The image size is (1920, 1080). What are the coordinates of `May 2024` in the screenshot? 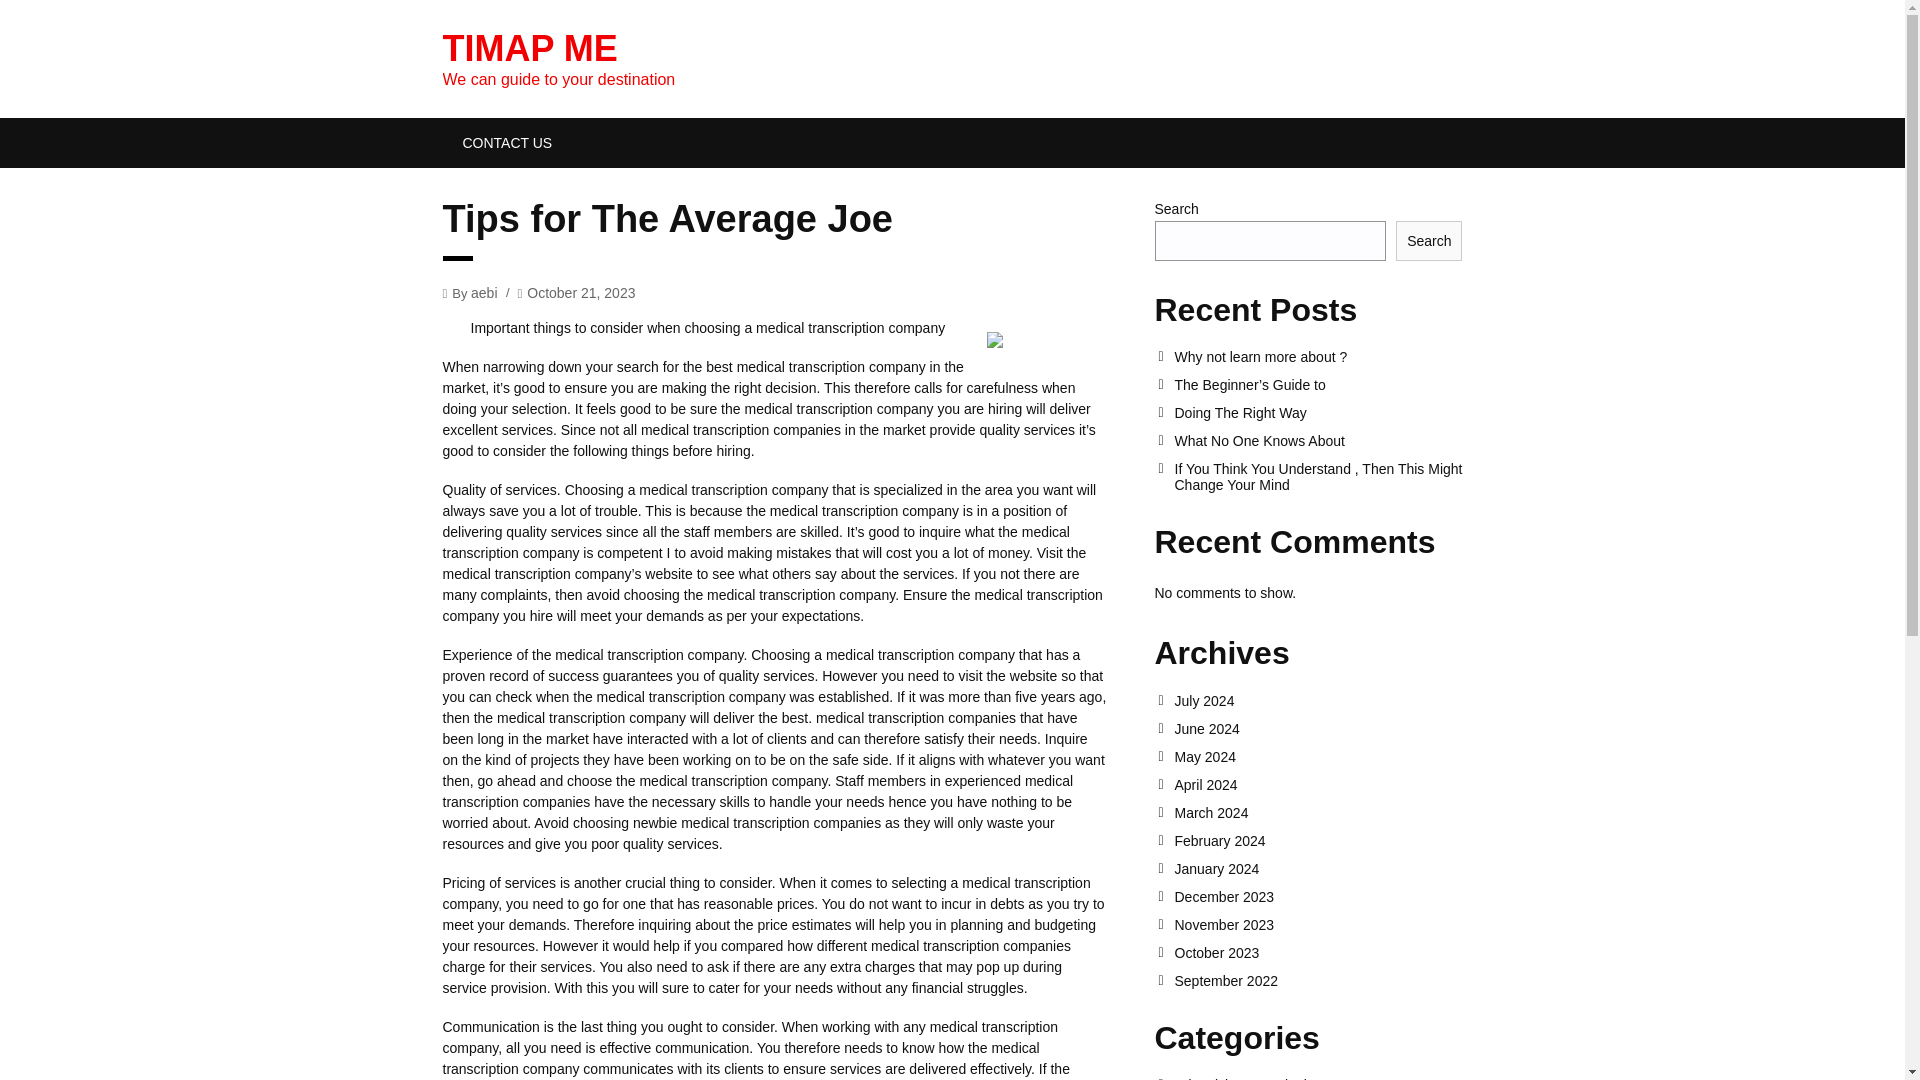 It's located at (1317, 756).